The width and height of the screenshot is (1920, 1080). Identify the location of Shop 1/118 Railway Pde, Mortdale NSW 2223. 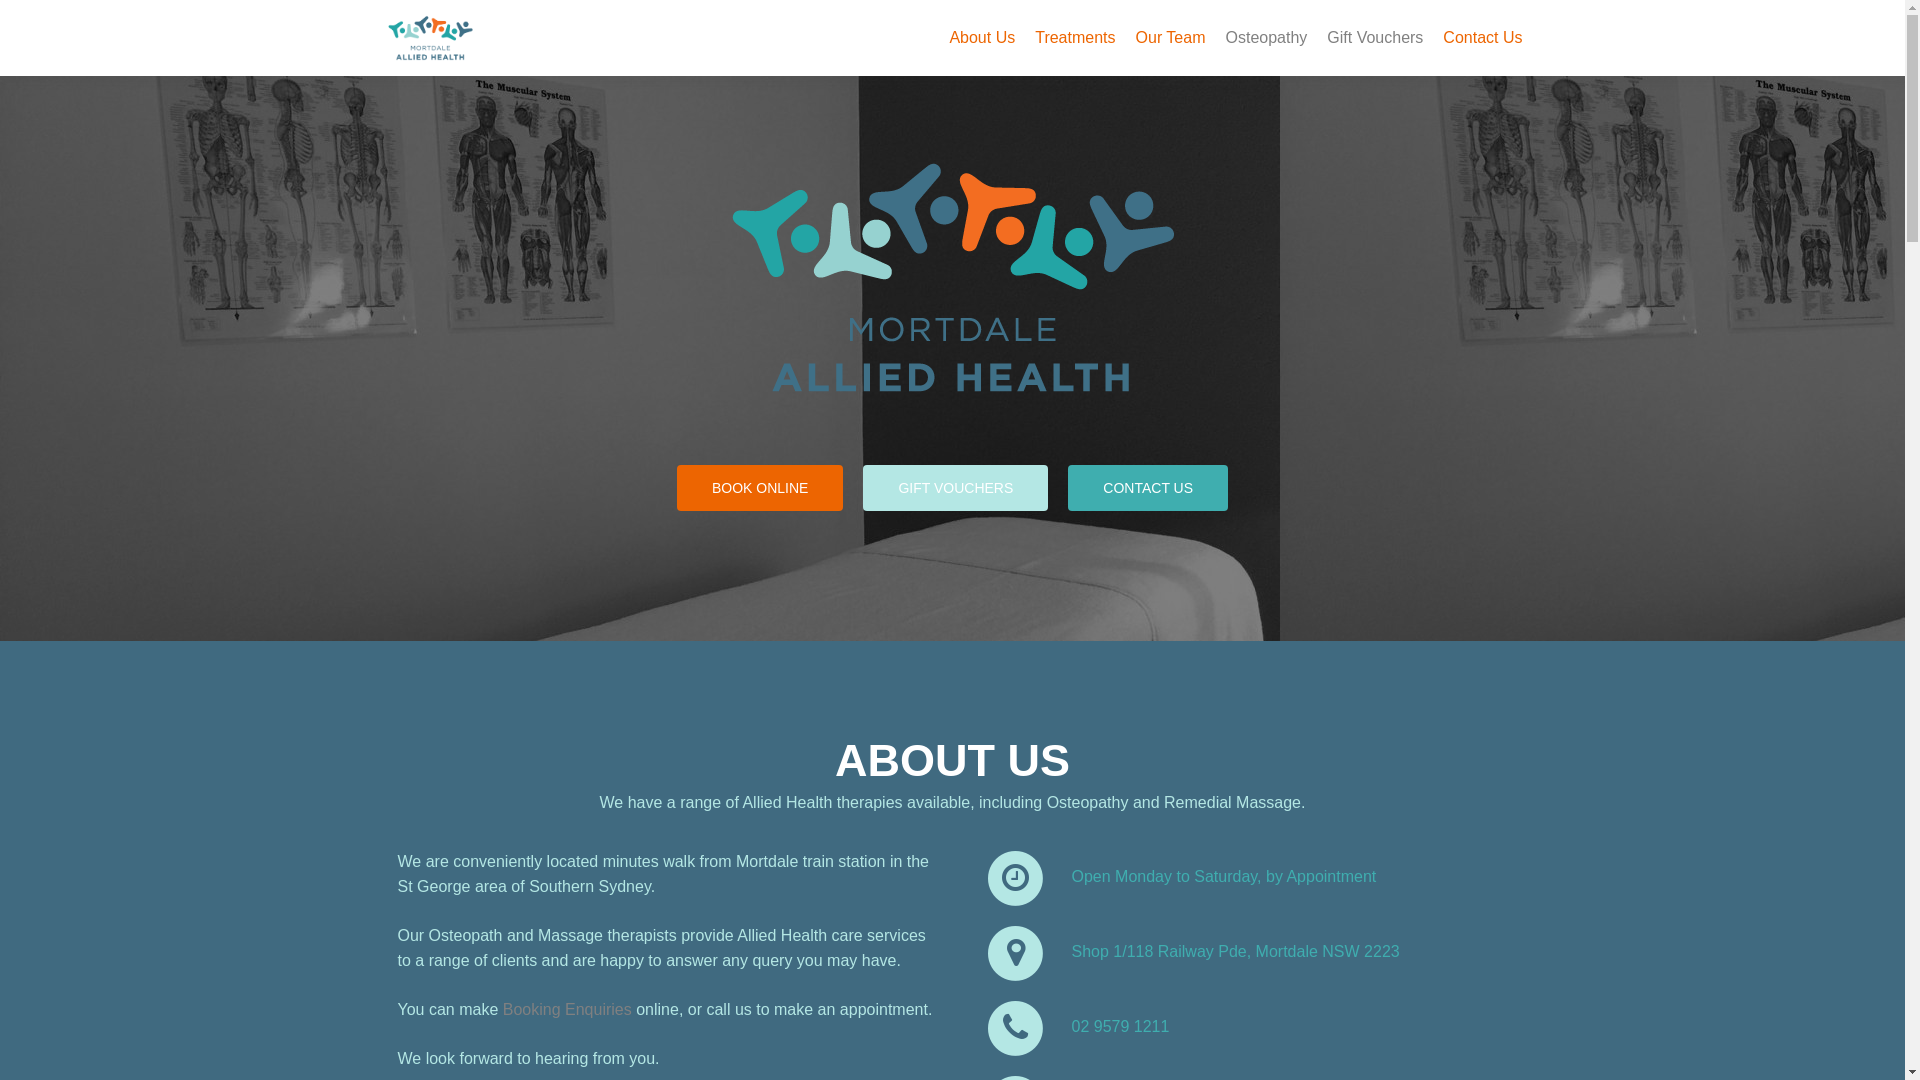
(1238, 953).